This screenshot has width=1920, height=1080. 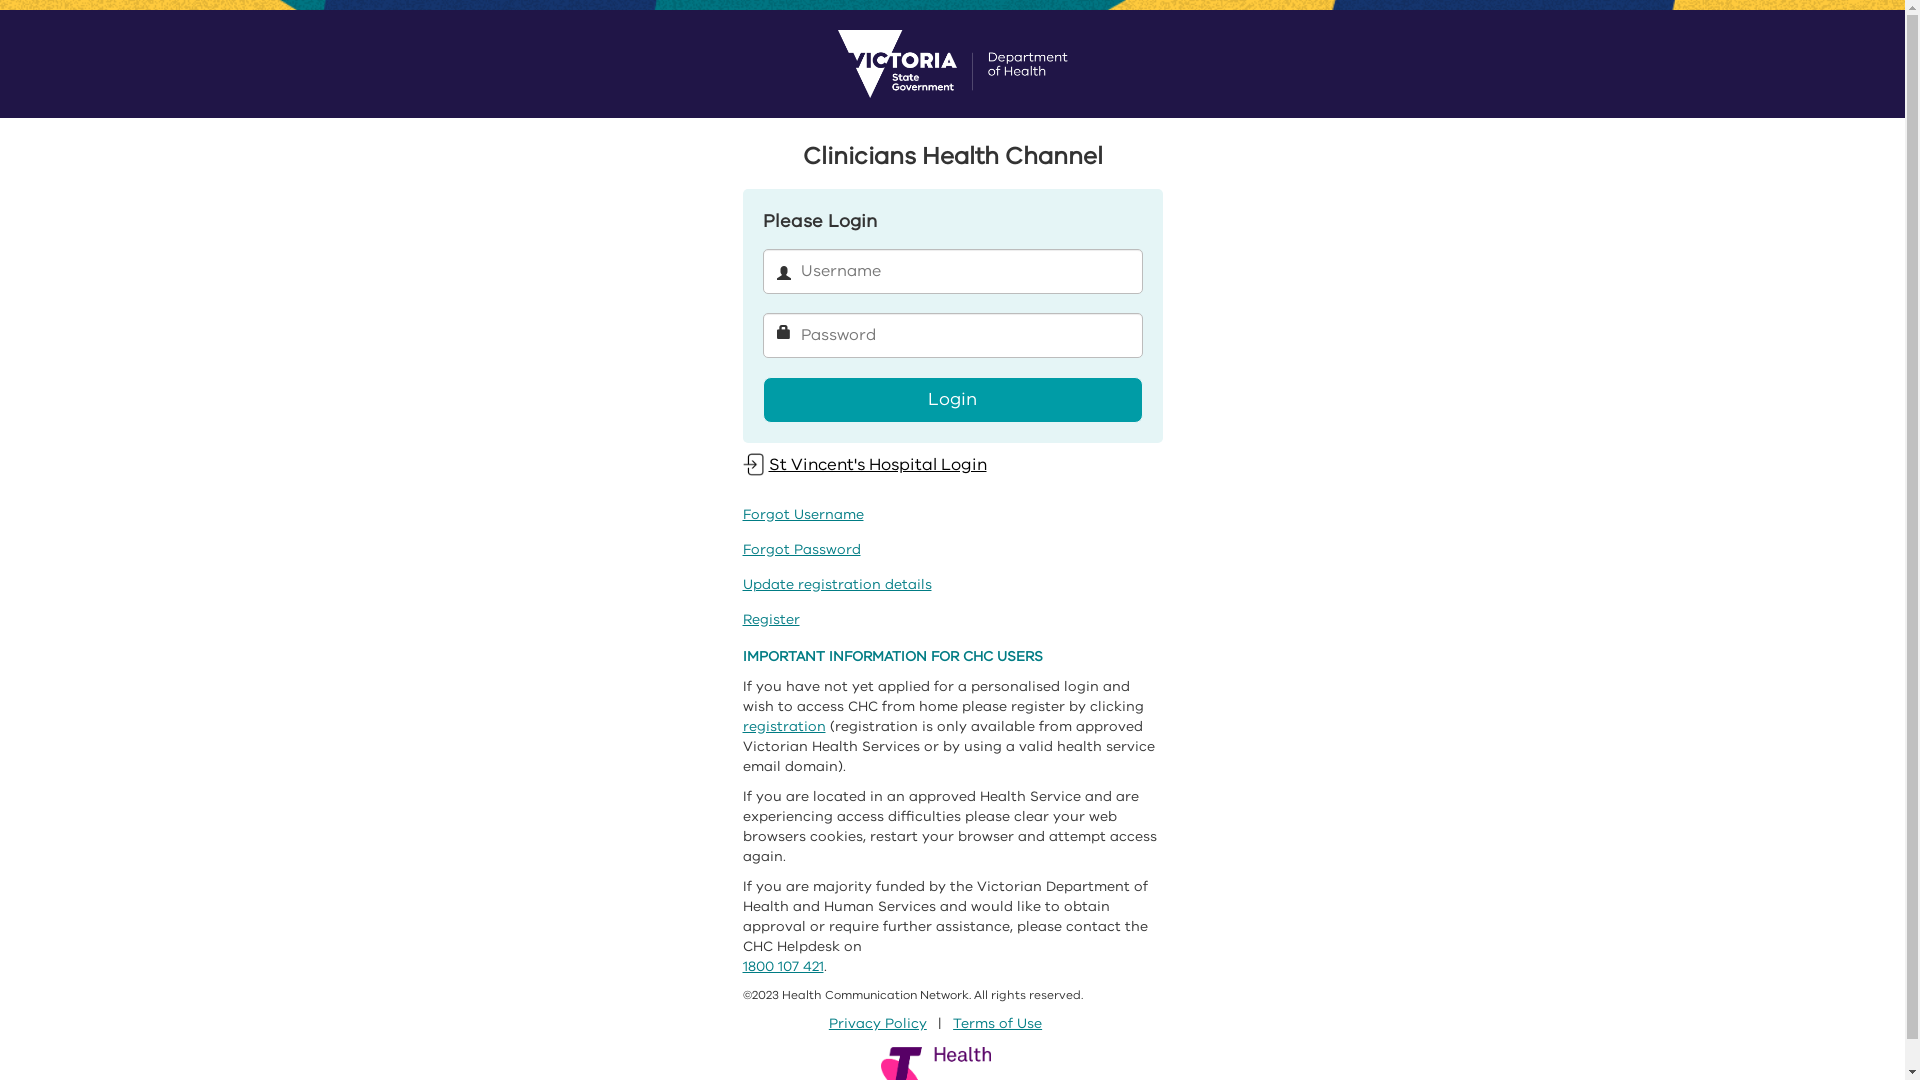 What do you see at coordinates (802, 514) in the screenshot?
I see `Forgot Username` at bounding box center [802, 514].